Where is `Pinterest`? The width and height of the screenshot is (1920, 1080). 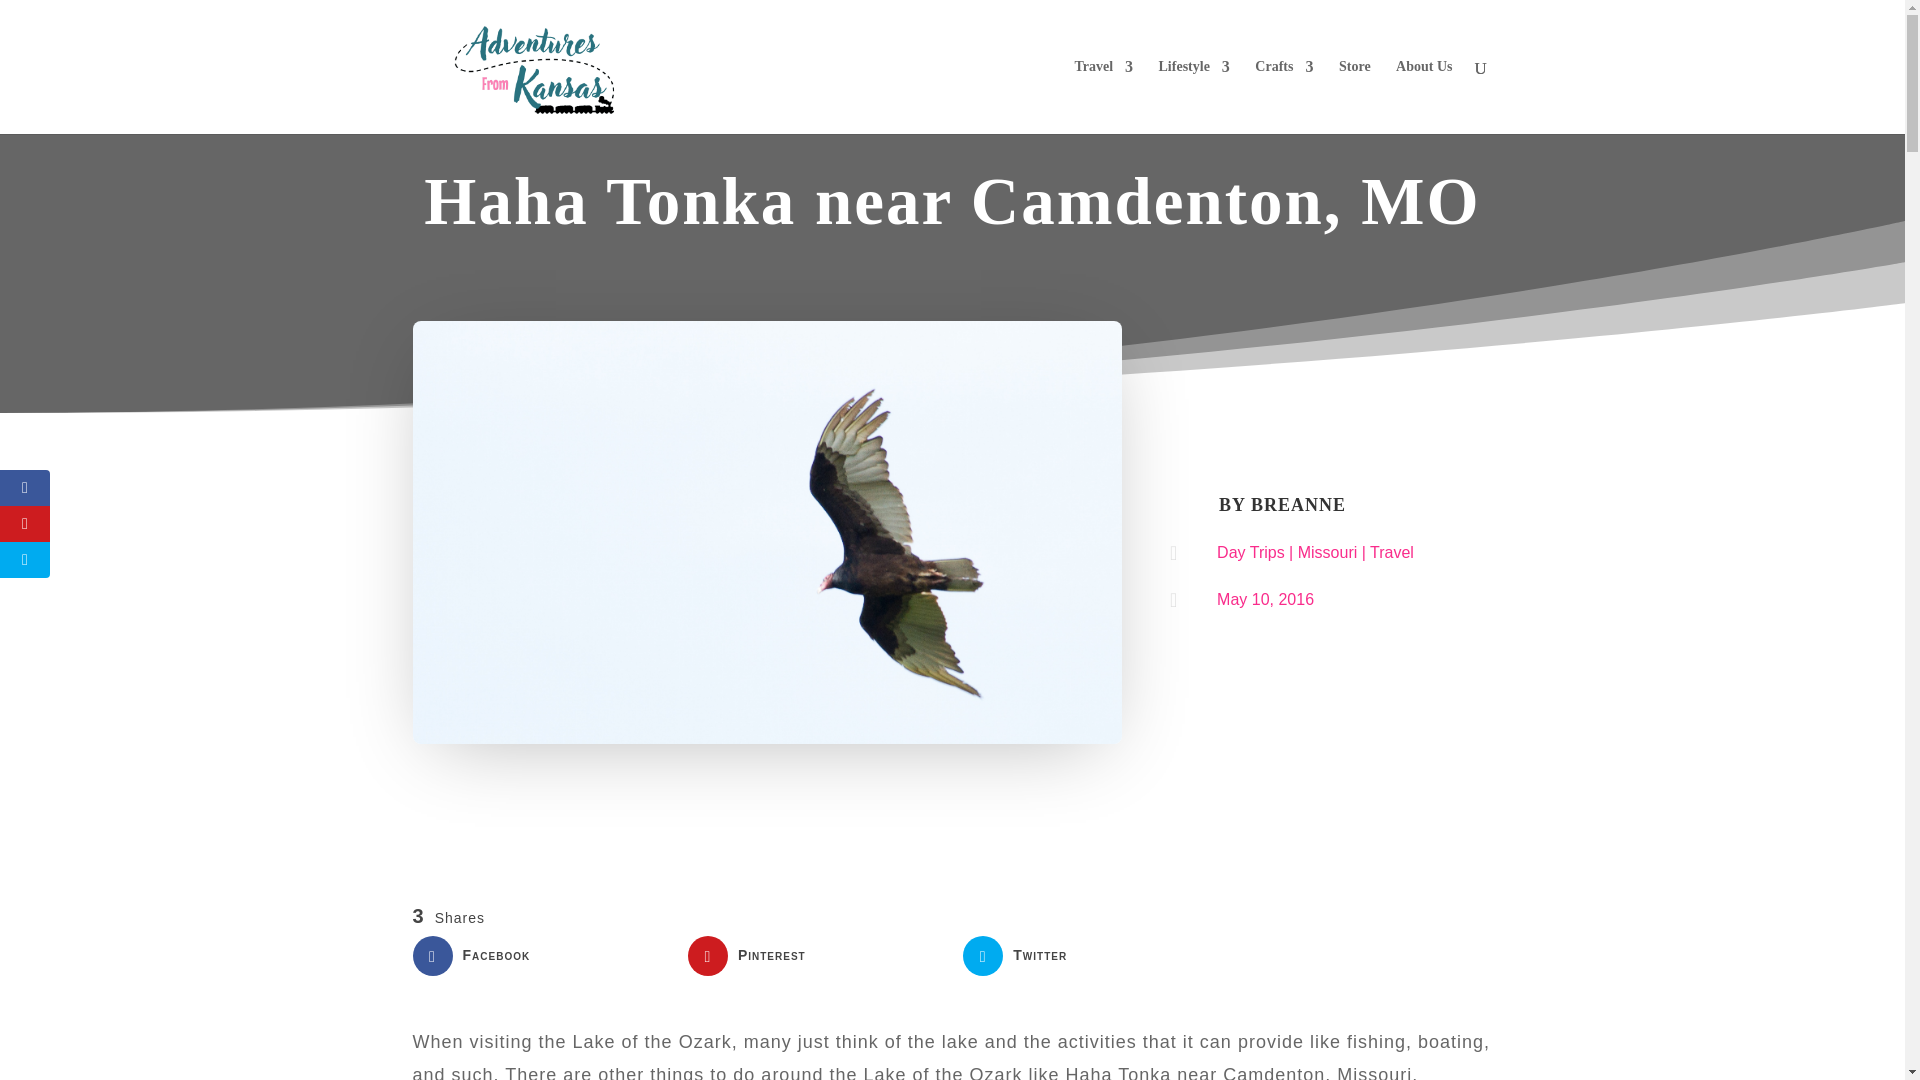 Pinterest is located at coordinates (814, 956).